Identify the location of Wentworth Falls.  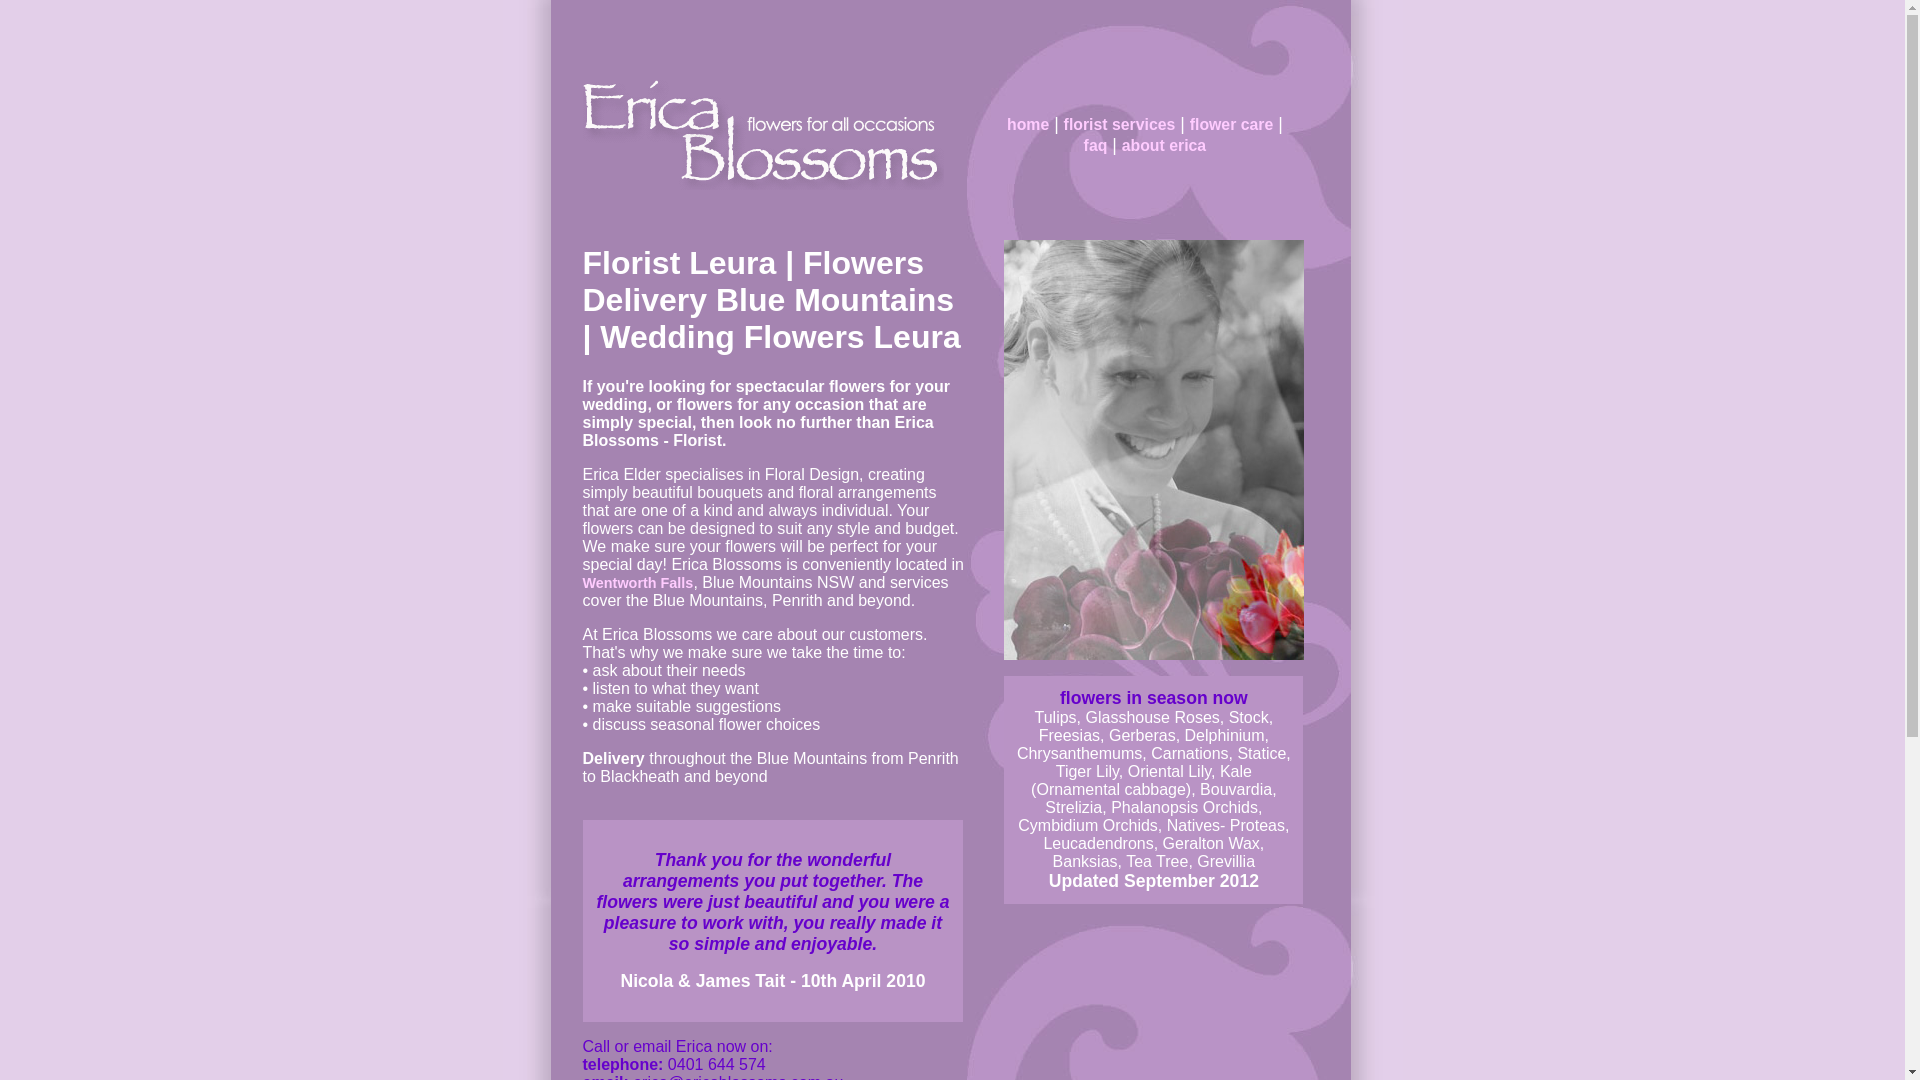
(638, 583).